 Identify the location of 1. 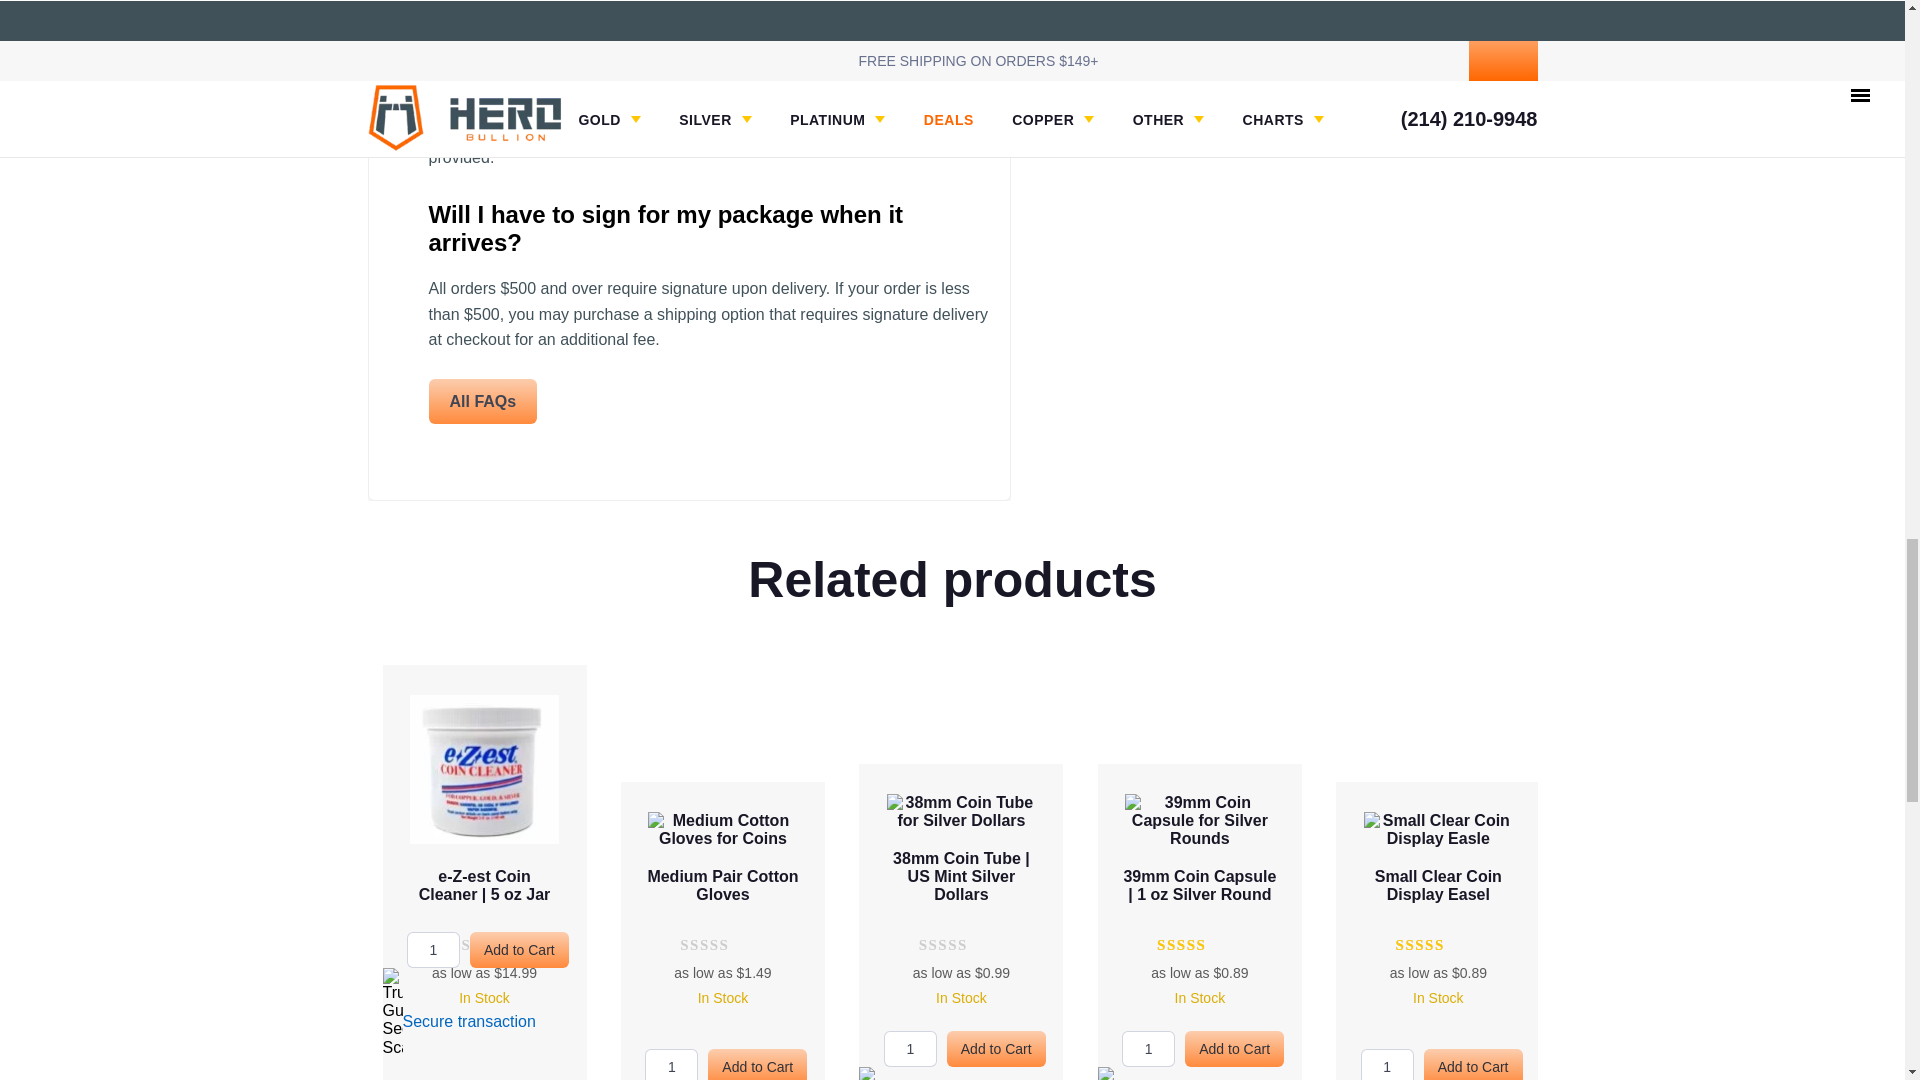
(434, 950).